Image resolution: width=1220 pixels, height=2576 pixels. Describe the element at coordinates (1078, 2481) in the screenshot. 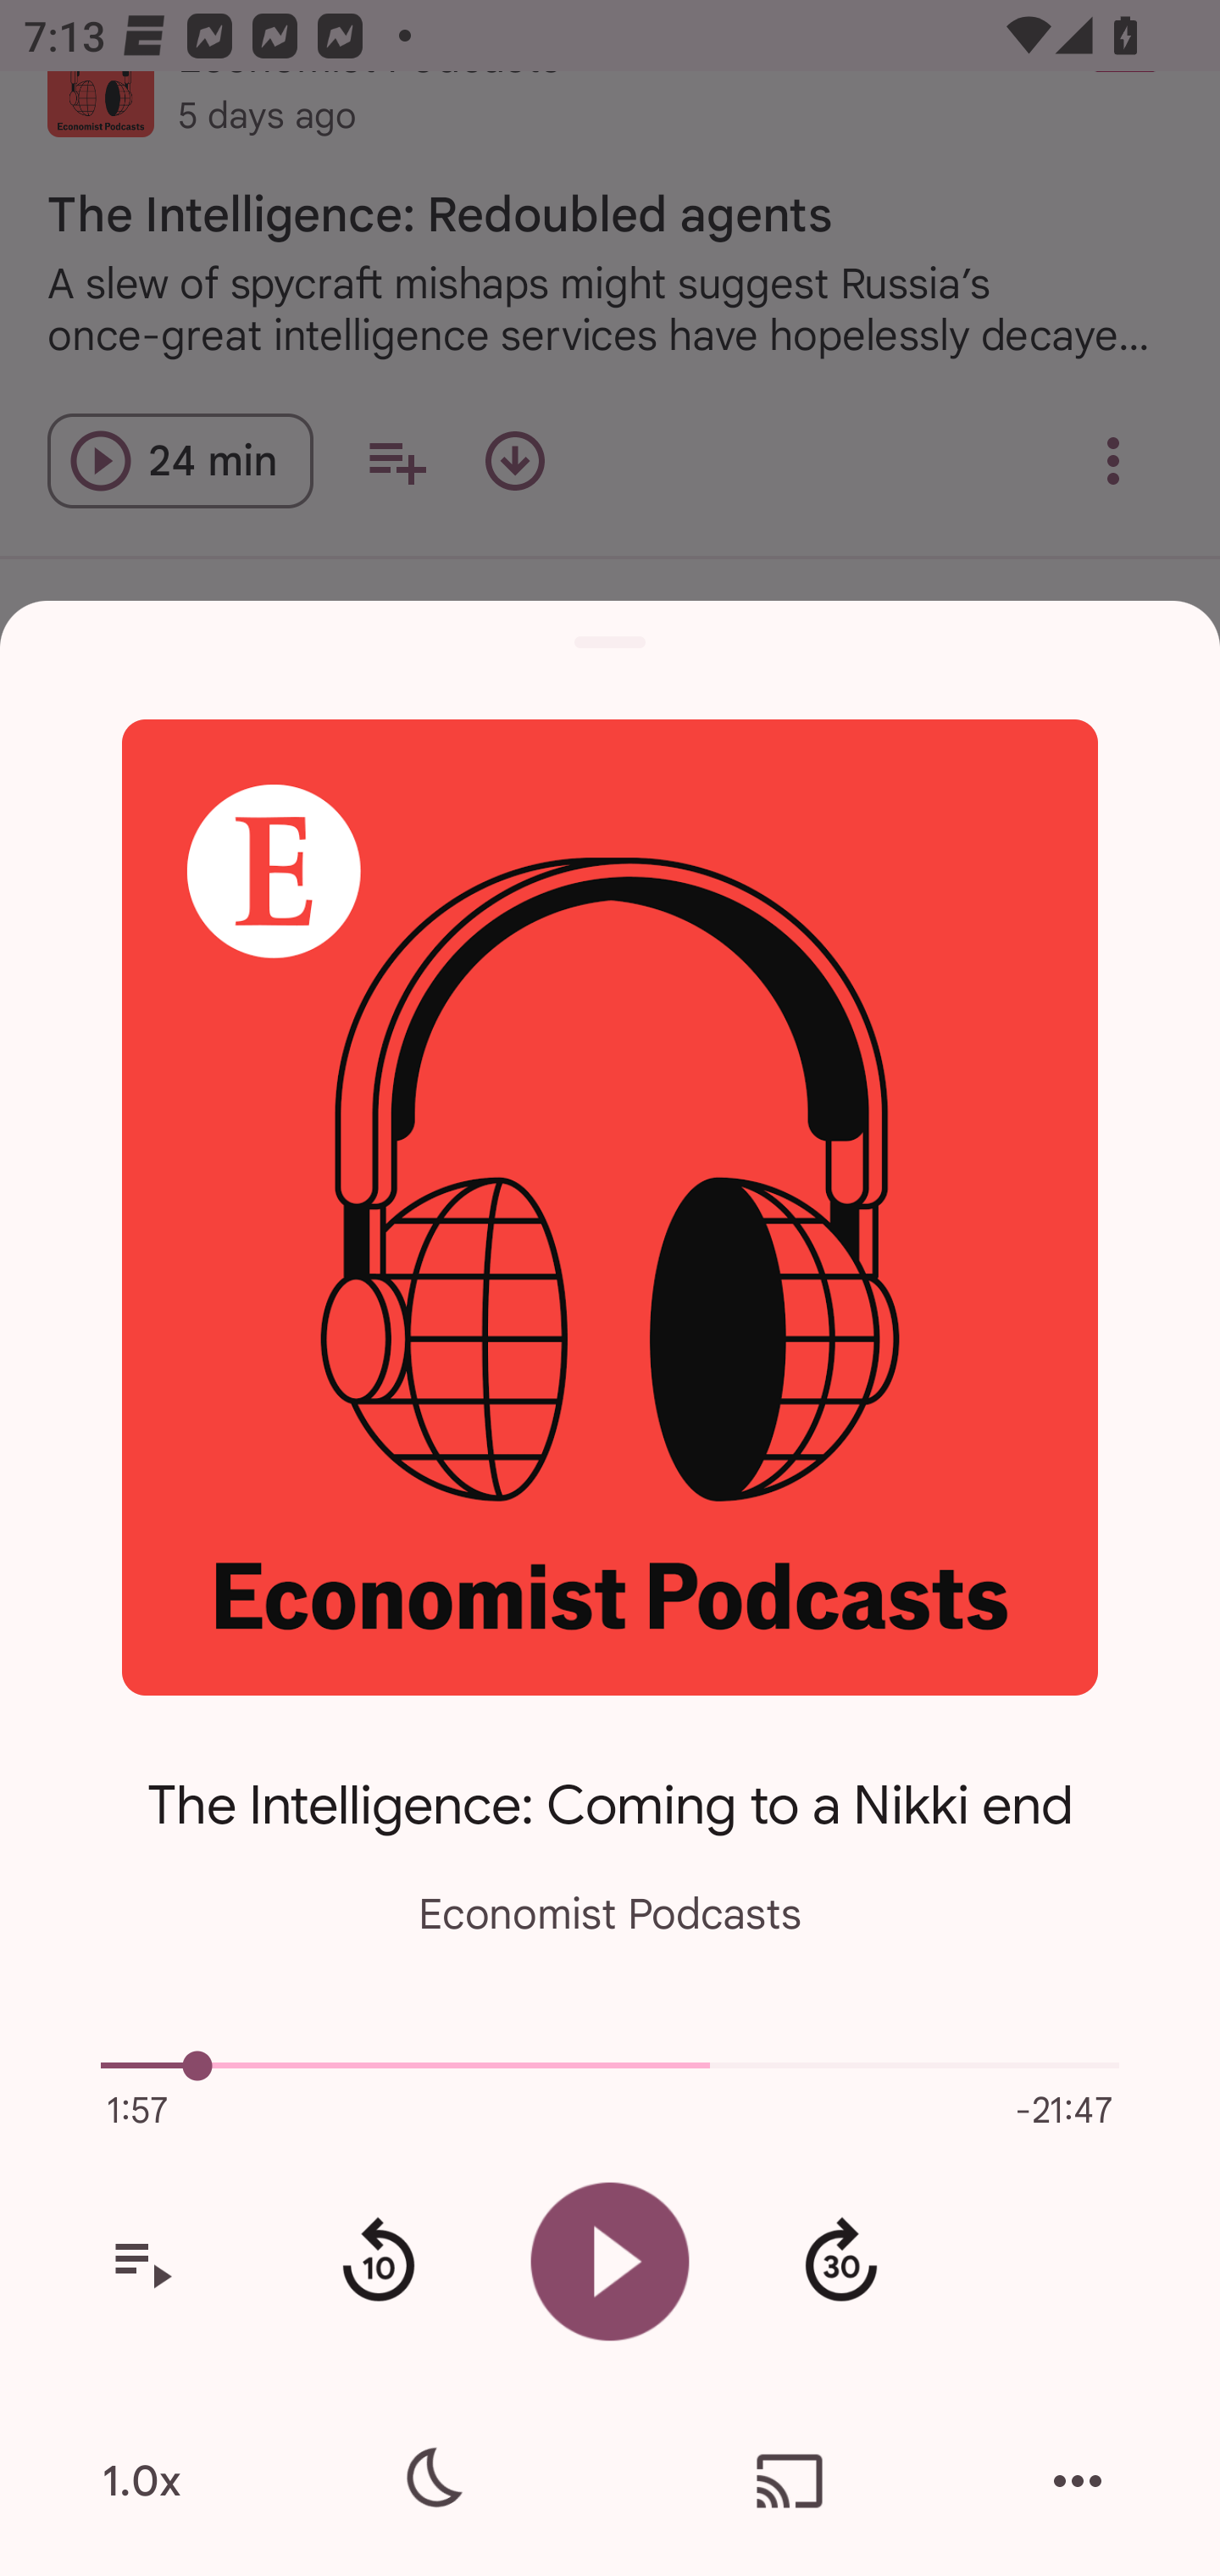

I see `More actions` at that location.